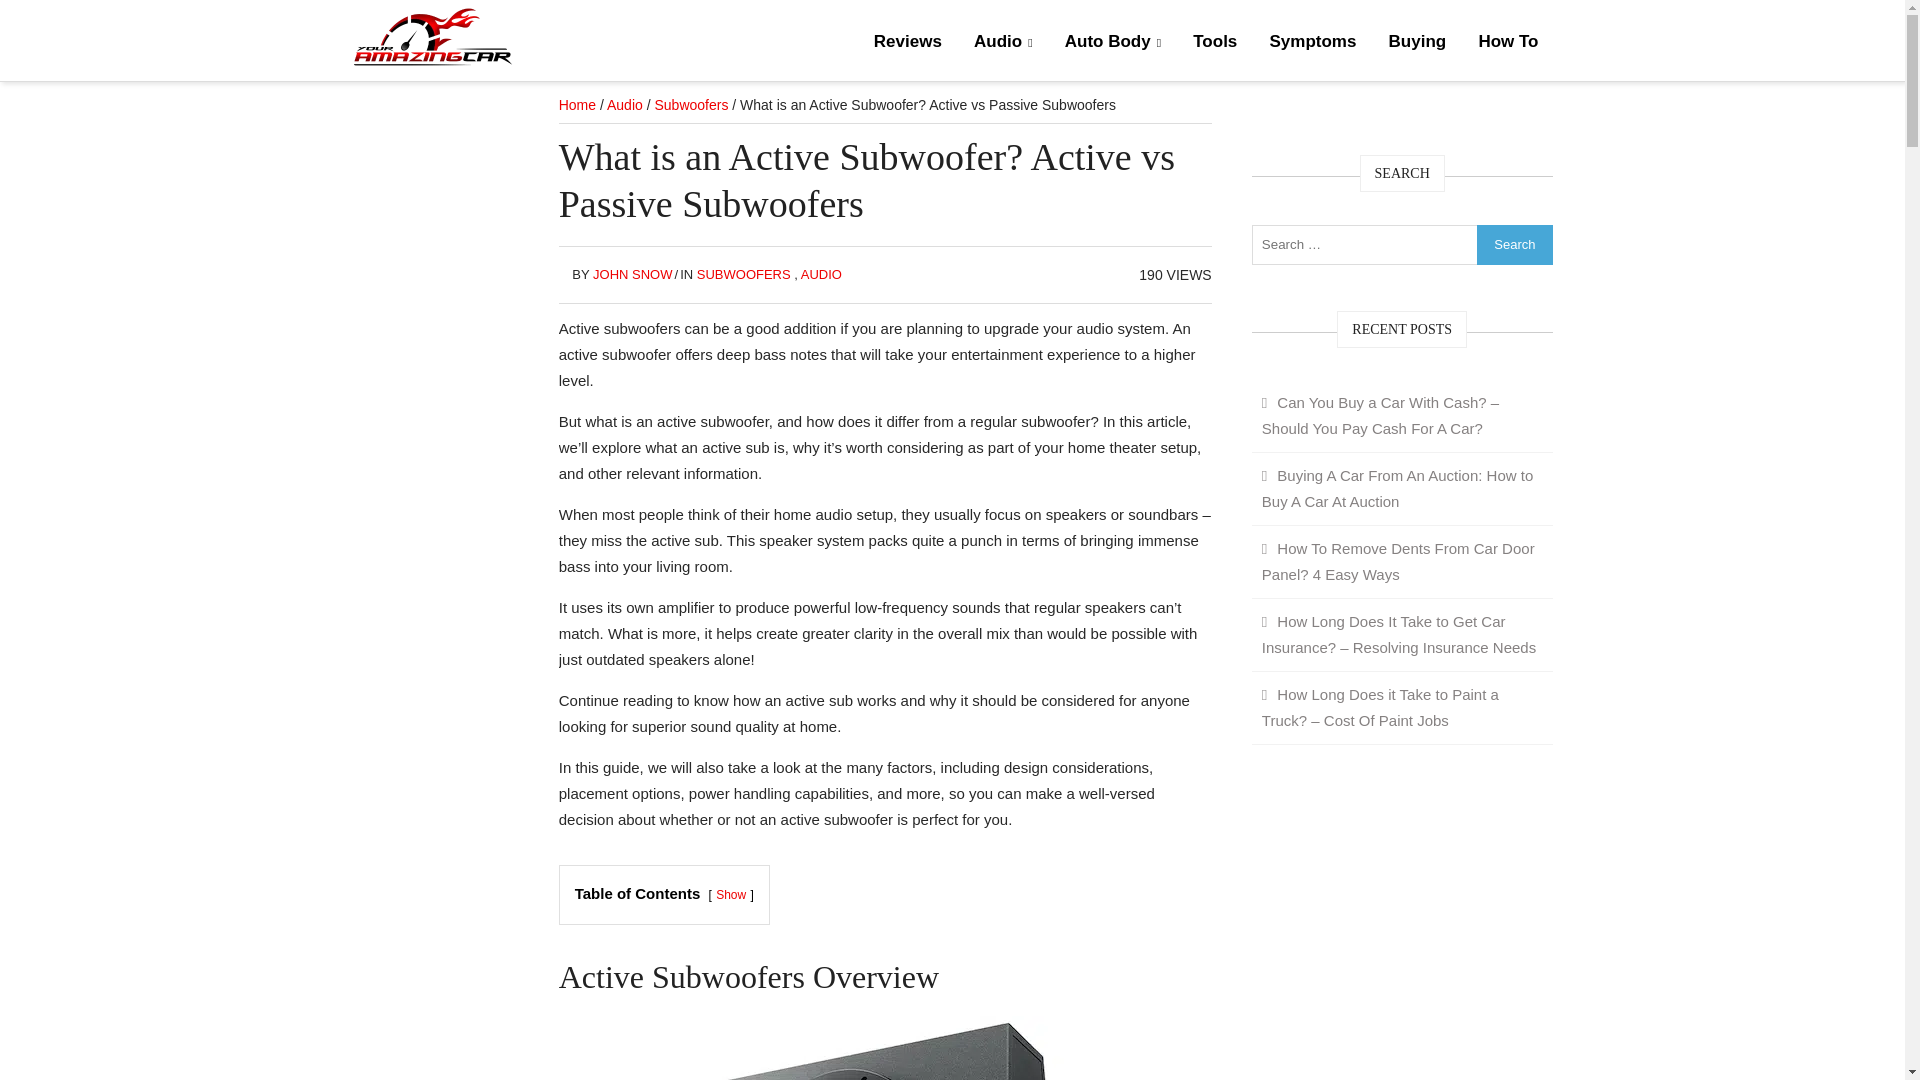 The height and width of the screenshot is (1080, 1920). What do you see at coordinates (624, 105) in the screenshot?
I see `Audio` at bounding box center [624, 105].